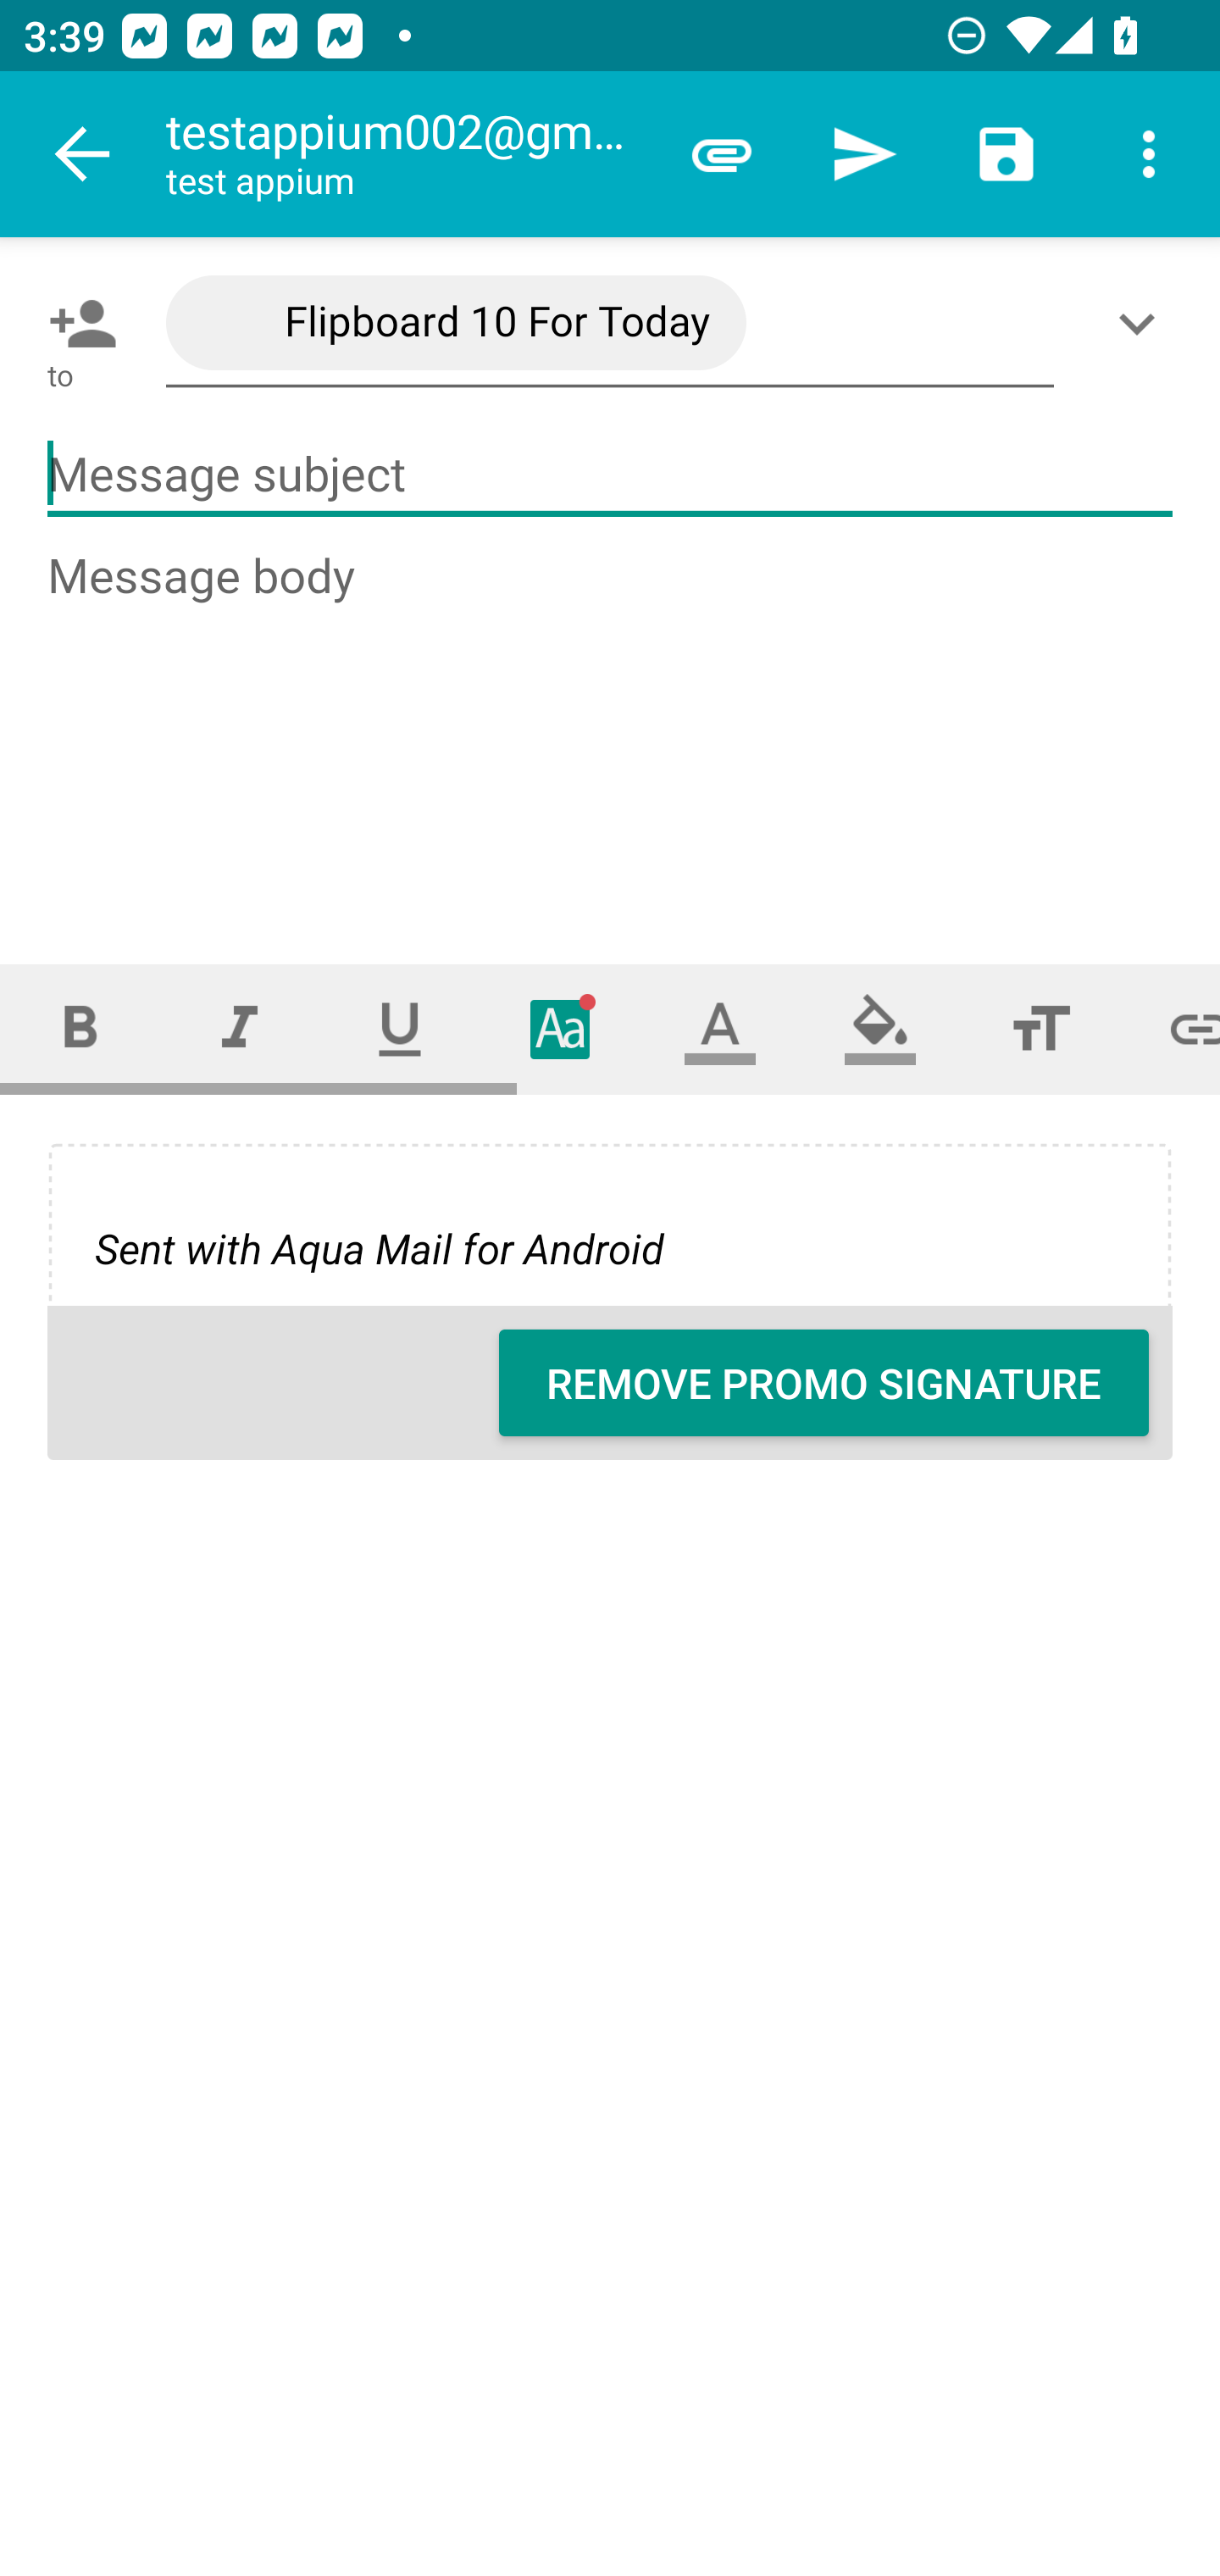 The width and height of the screenshot is (1220, 2576). I want to click on testappium002@gmail.com test appium, so click(408, 154).